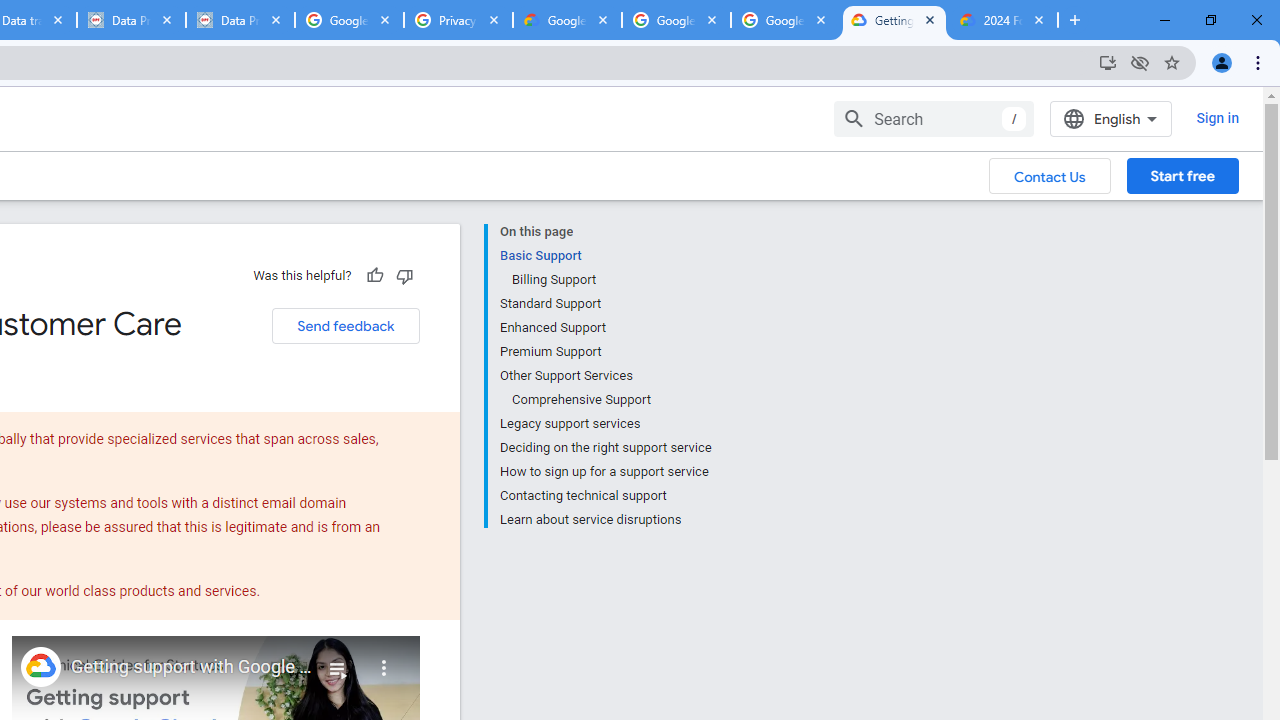 This screenshot has width=1280, height=720. What do you see at coordinates (605, 424) in the screenshot?
I see `Legacy support services` at bounding box center [605, 424].